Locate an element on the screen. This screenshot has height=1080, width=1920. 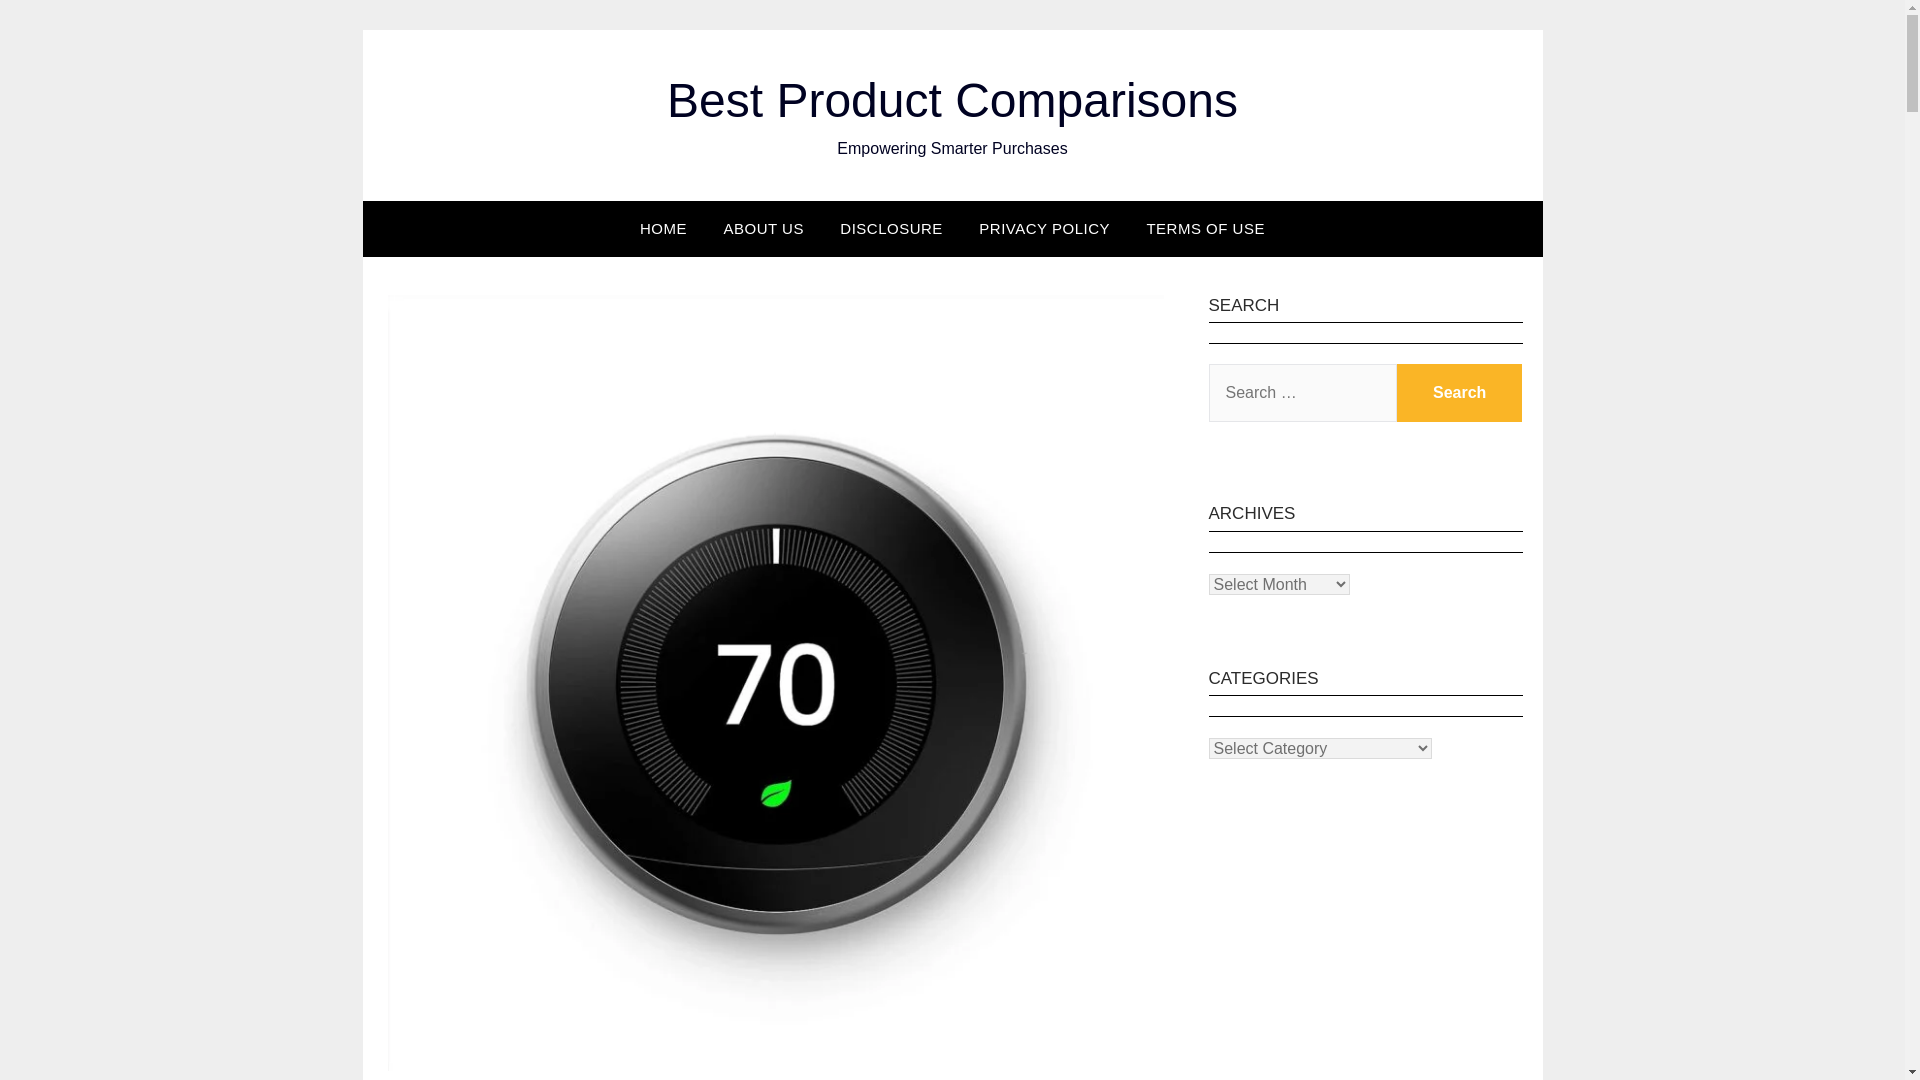
TERMS OF USE is located at coordinates (1205, 228).